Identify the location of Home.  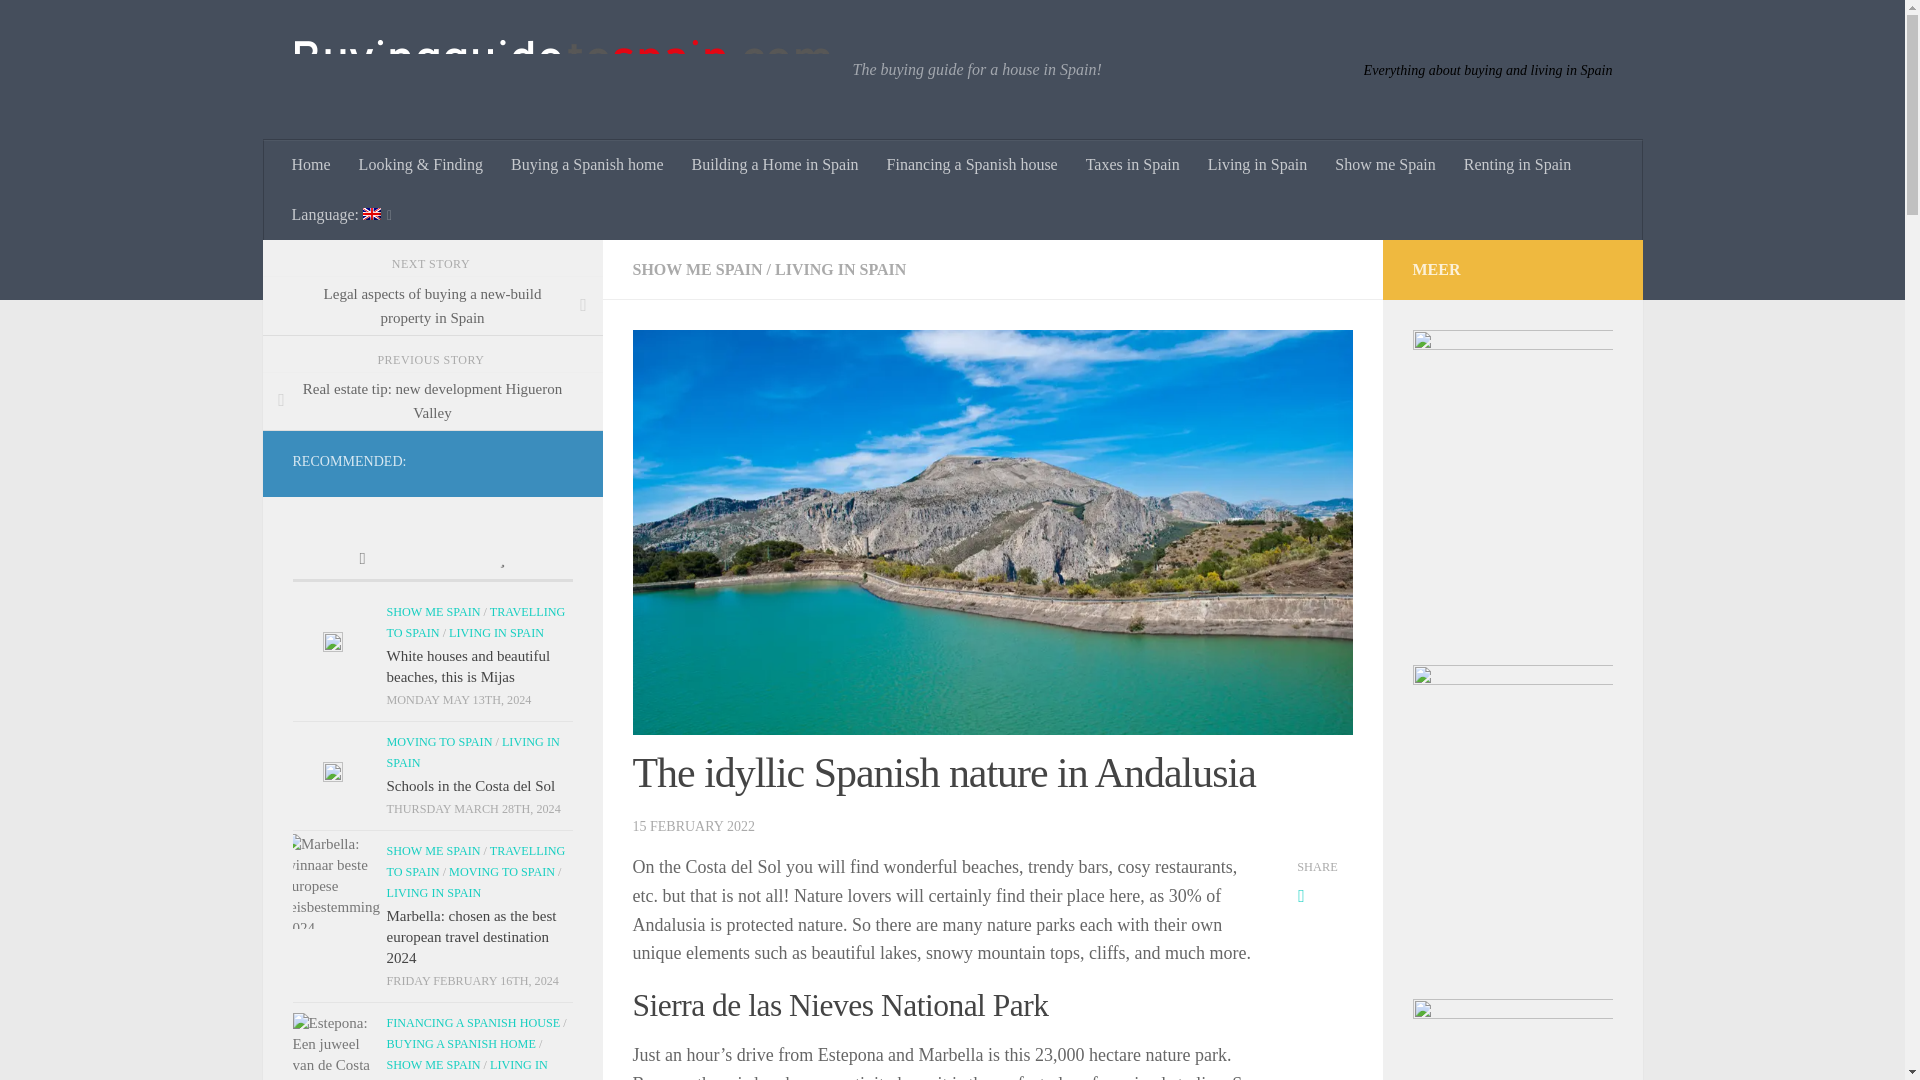
(312, 165).